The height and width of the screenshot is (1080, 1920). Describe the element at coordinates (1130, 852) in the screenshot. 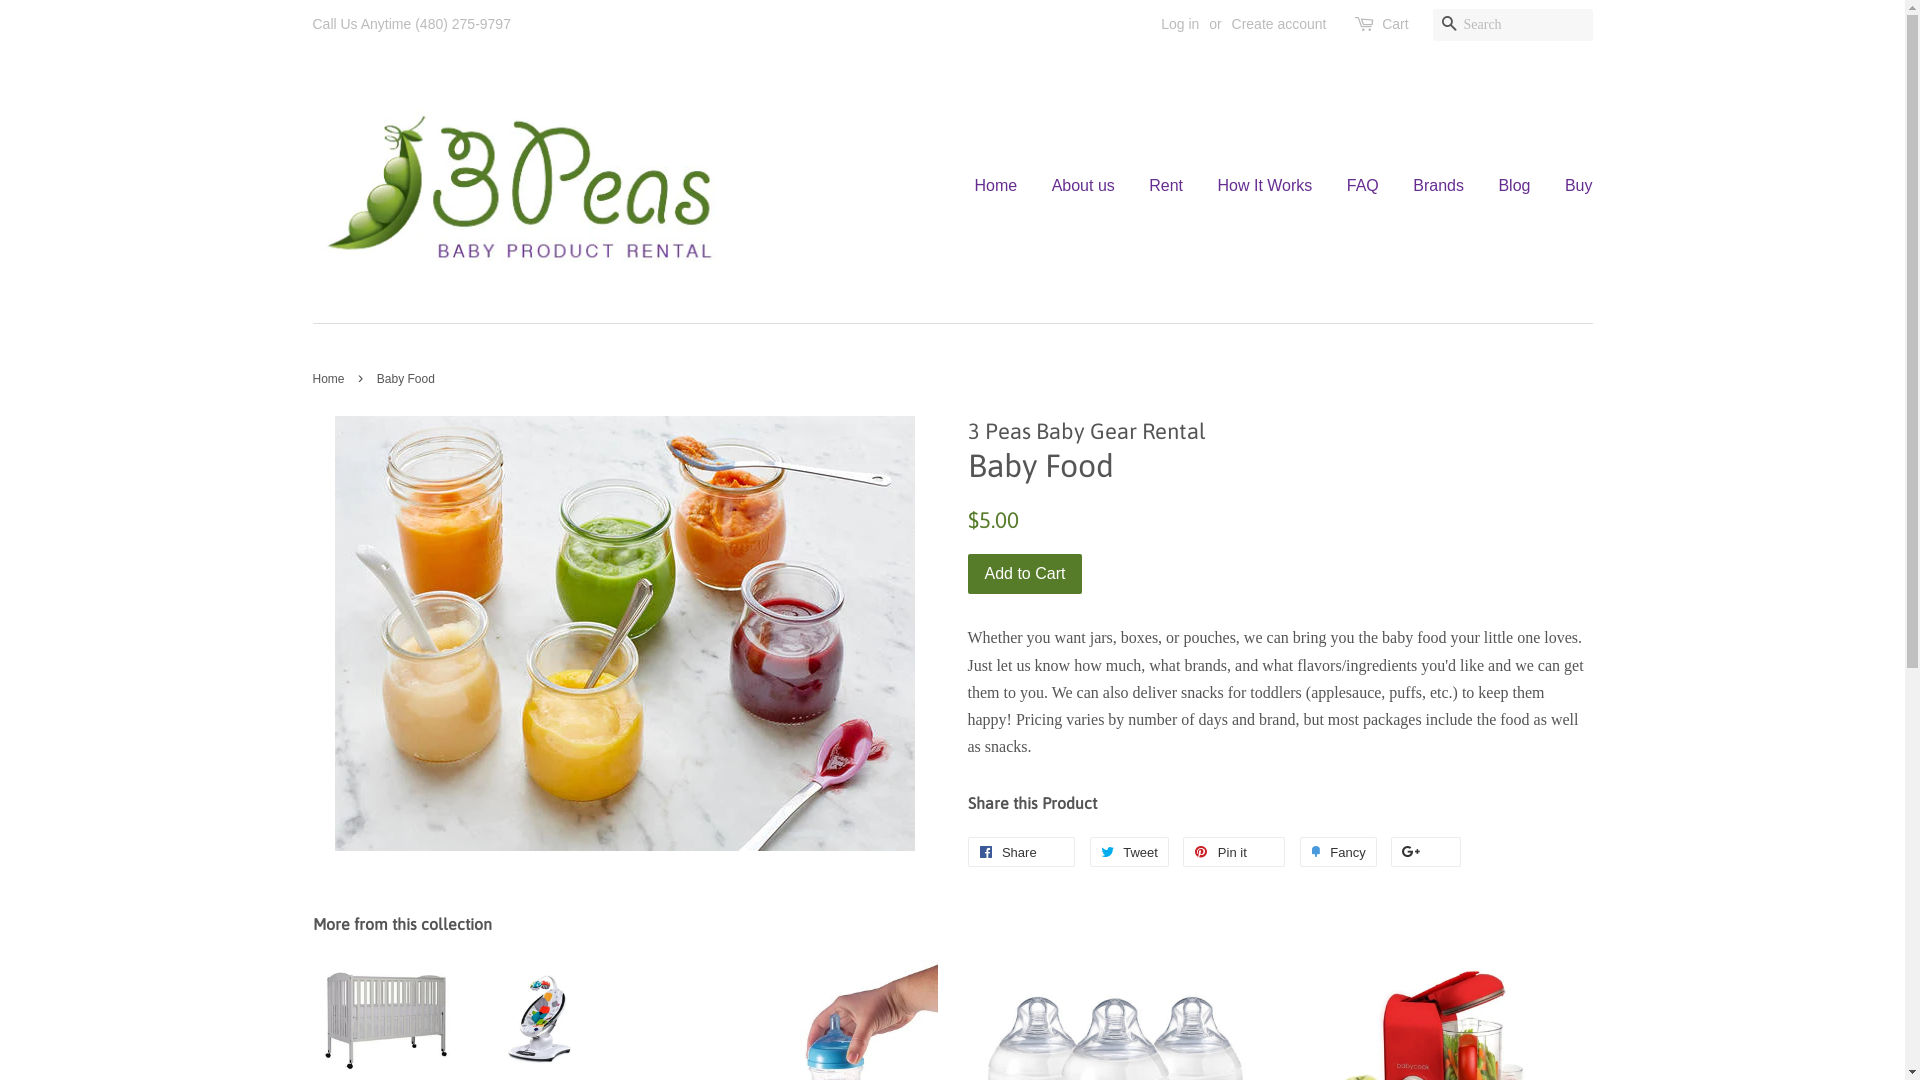

I see `Tweet
Tweet on Twitter` at that location.